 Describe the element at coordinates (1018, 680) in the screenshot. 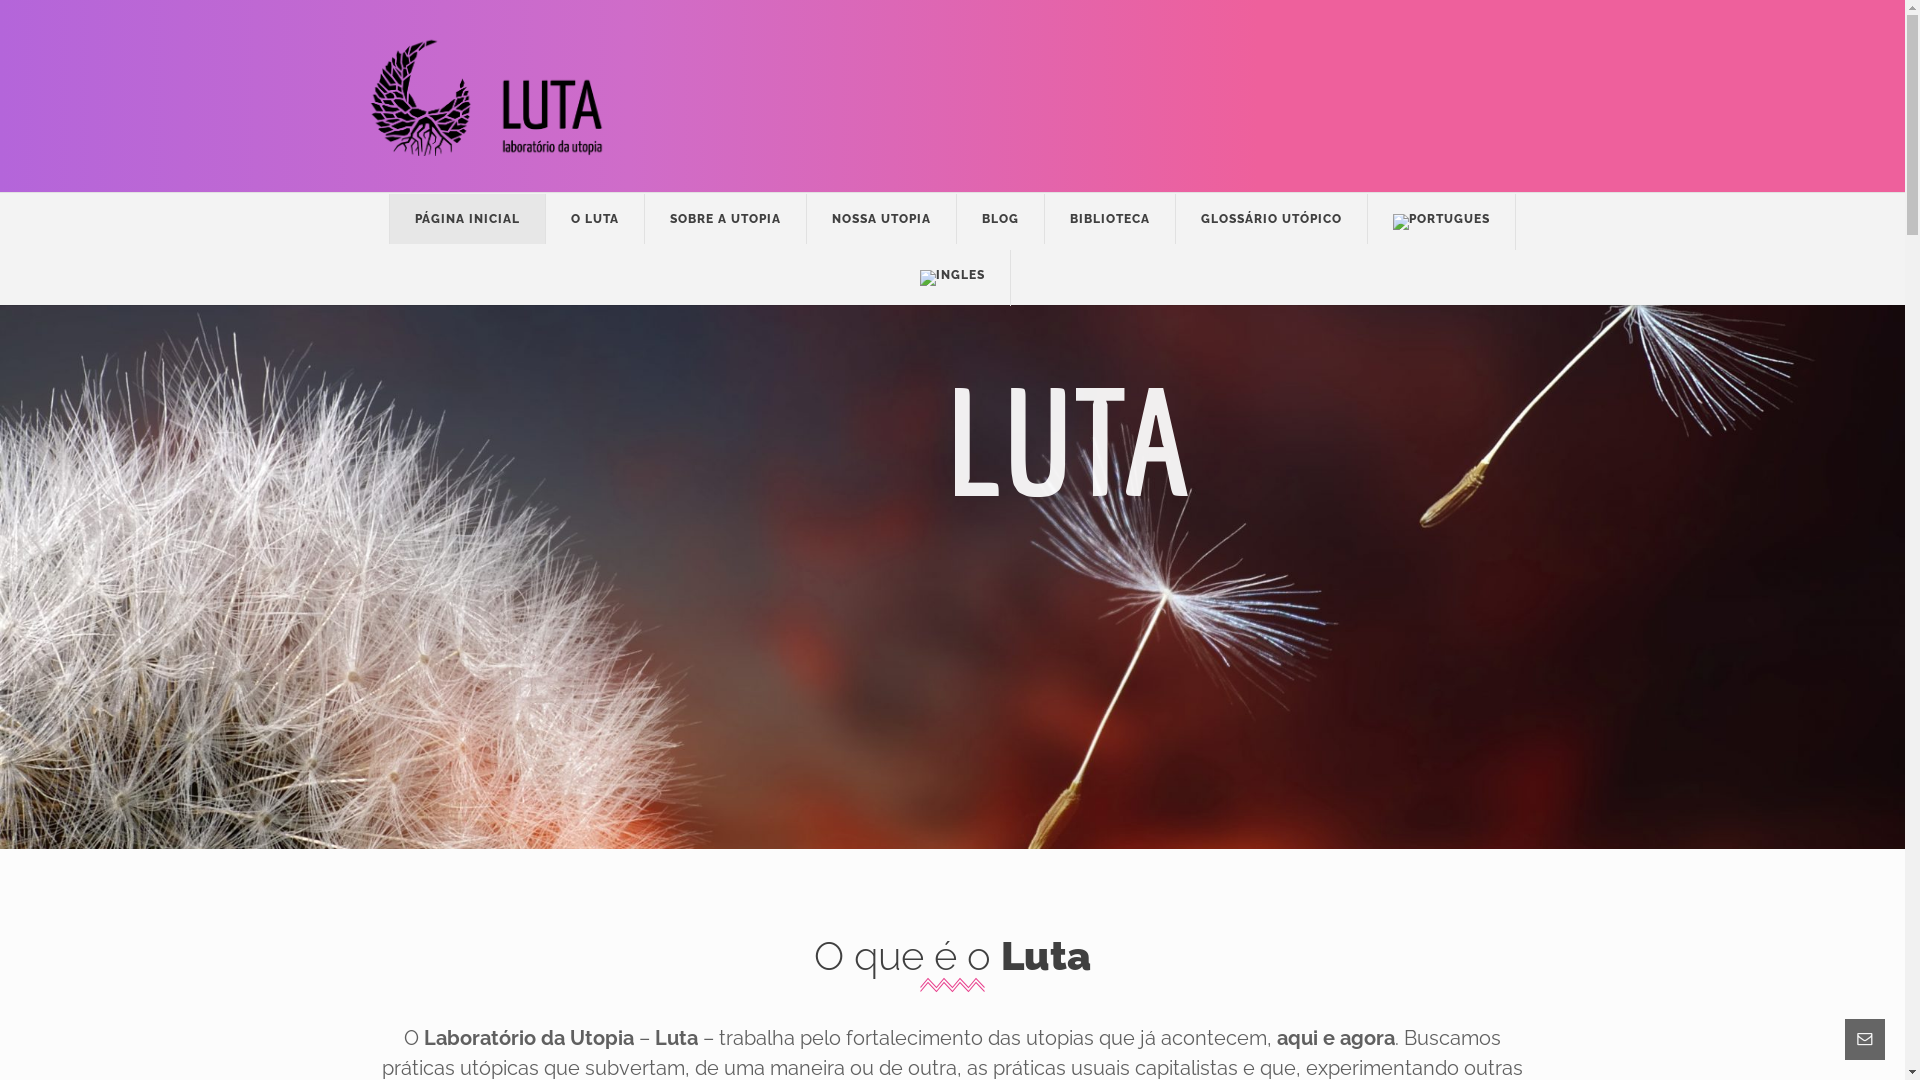

I see `QUEM SOMOS` at that location.